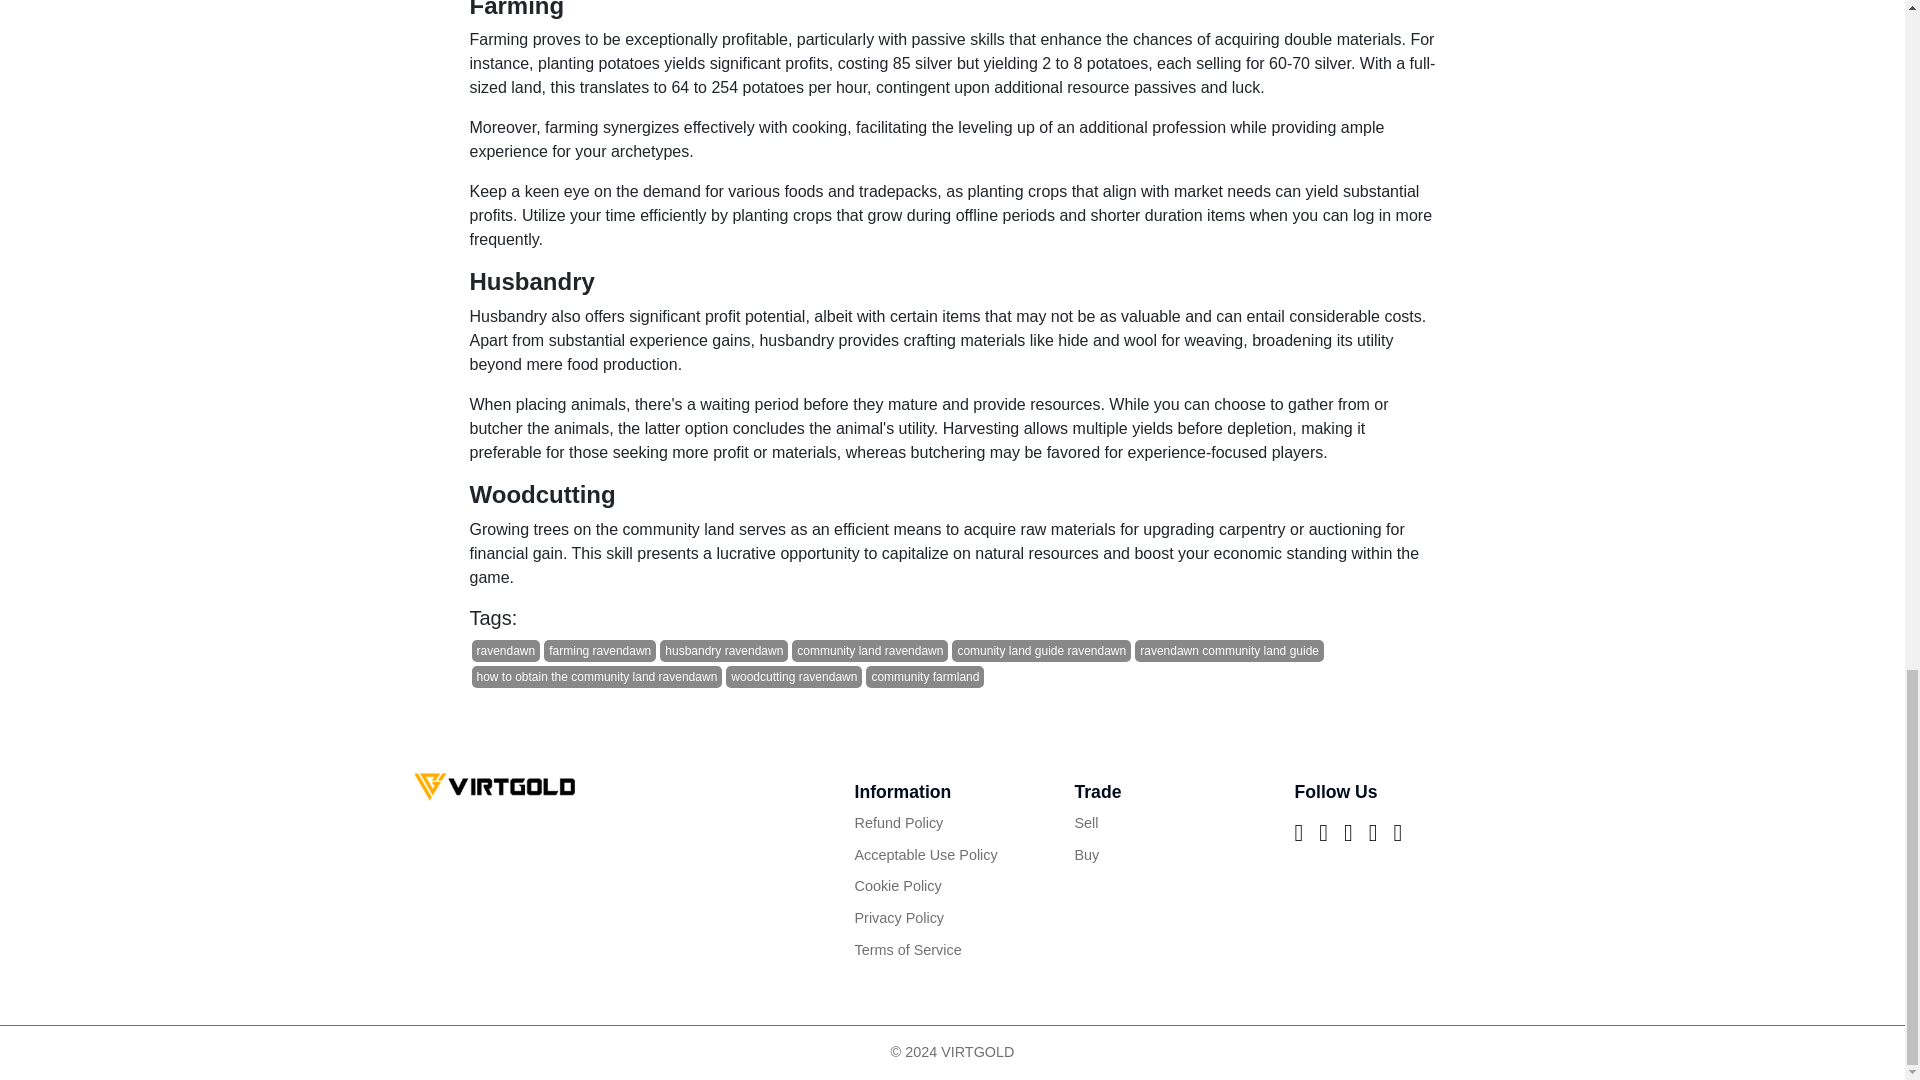 This screenshot has height=1080, width=1920. Describe the element at coordinates (952, 980) in the screenshot. I see `Customer reviews powered by Trustpilot` at that location.